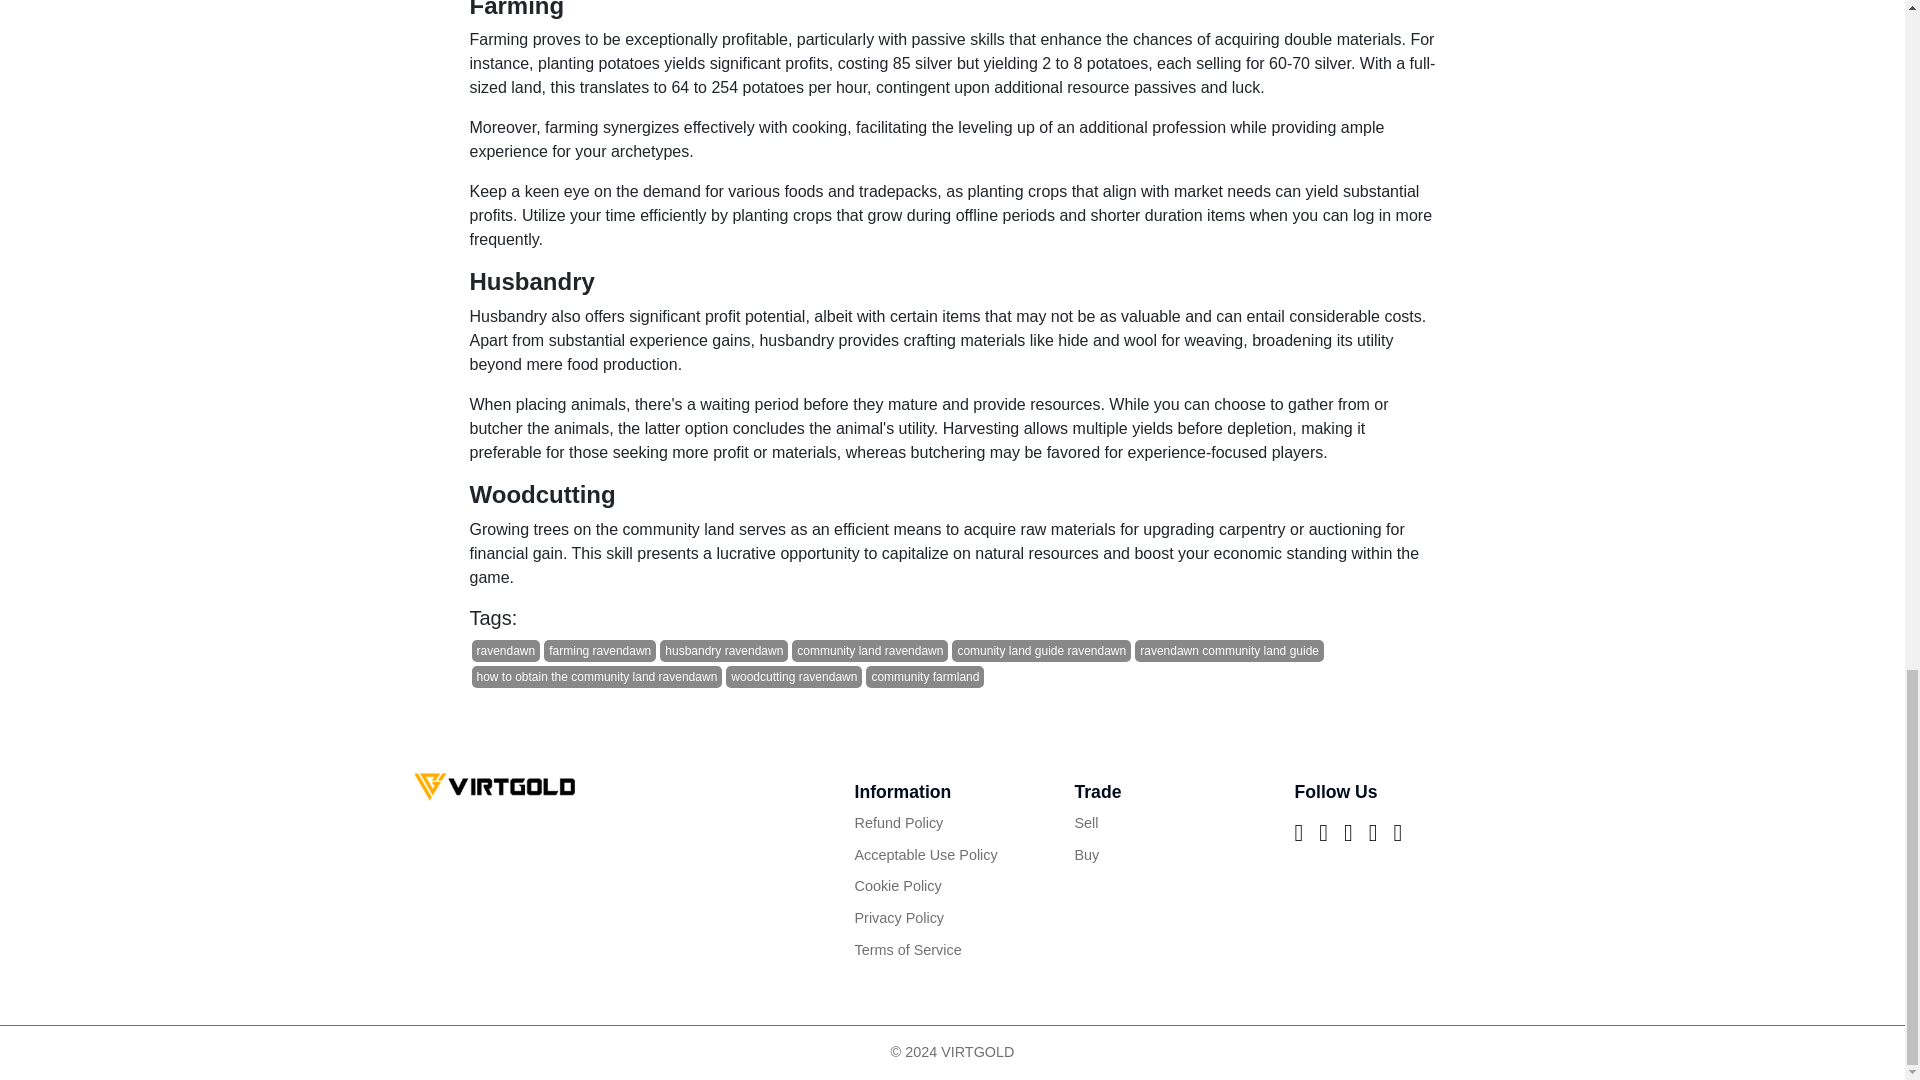 This screenshot has height=1080, width=1920. Describe the element at coordinates (952, 980) in the screenshot. I see `Customer reviews powered by Trustpilot` at that location.